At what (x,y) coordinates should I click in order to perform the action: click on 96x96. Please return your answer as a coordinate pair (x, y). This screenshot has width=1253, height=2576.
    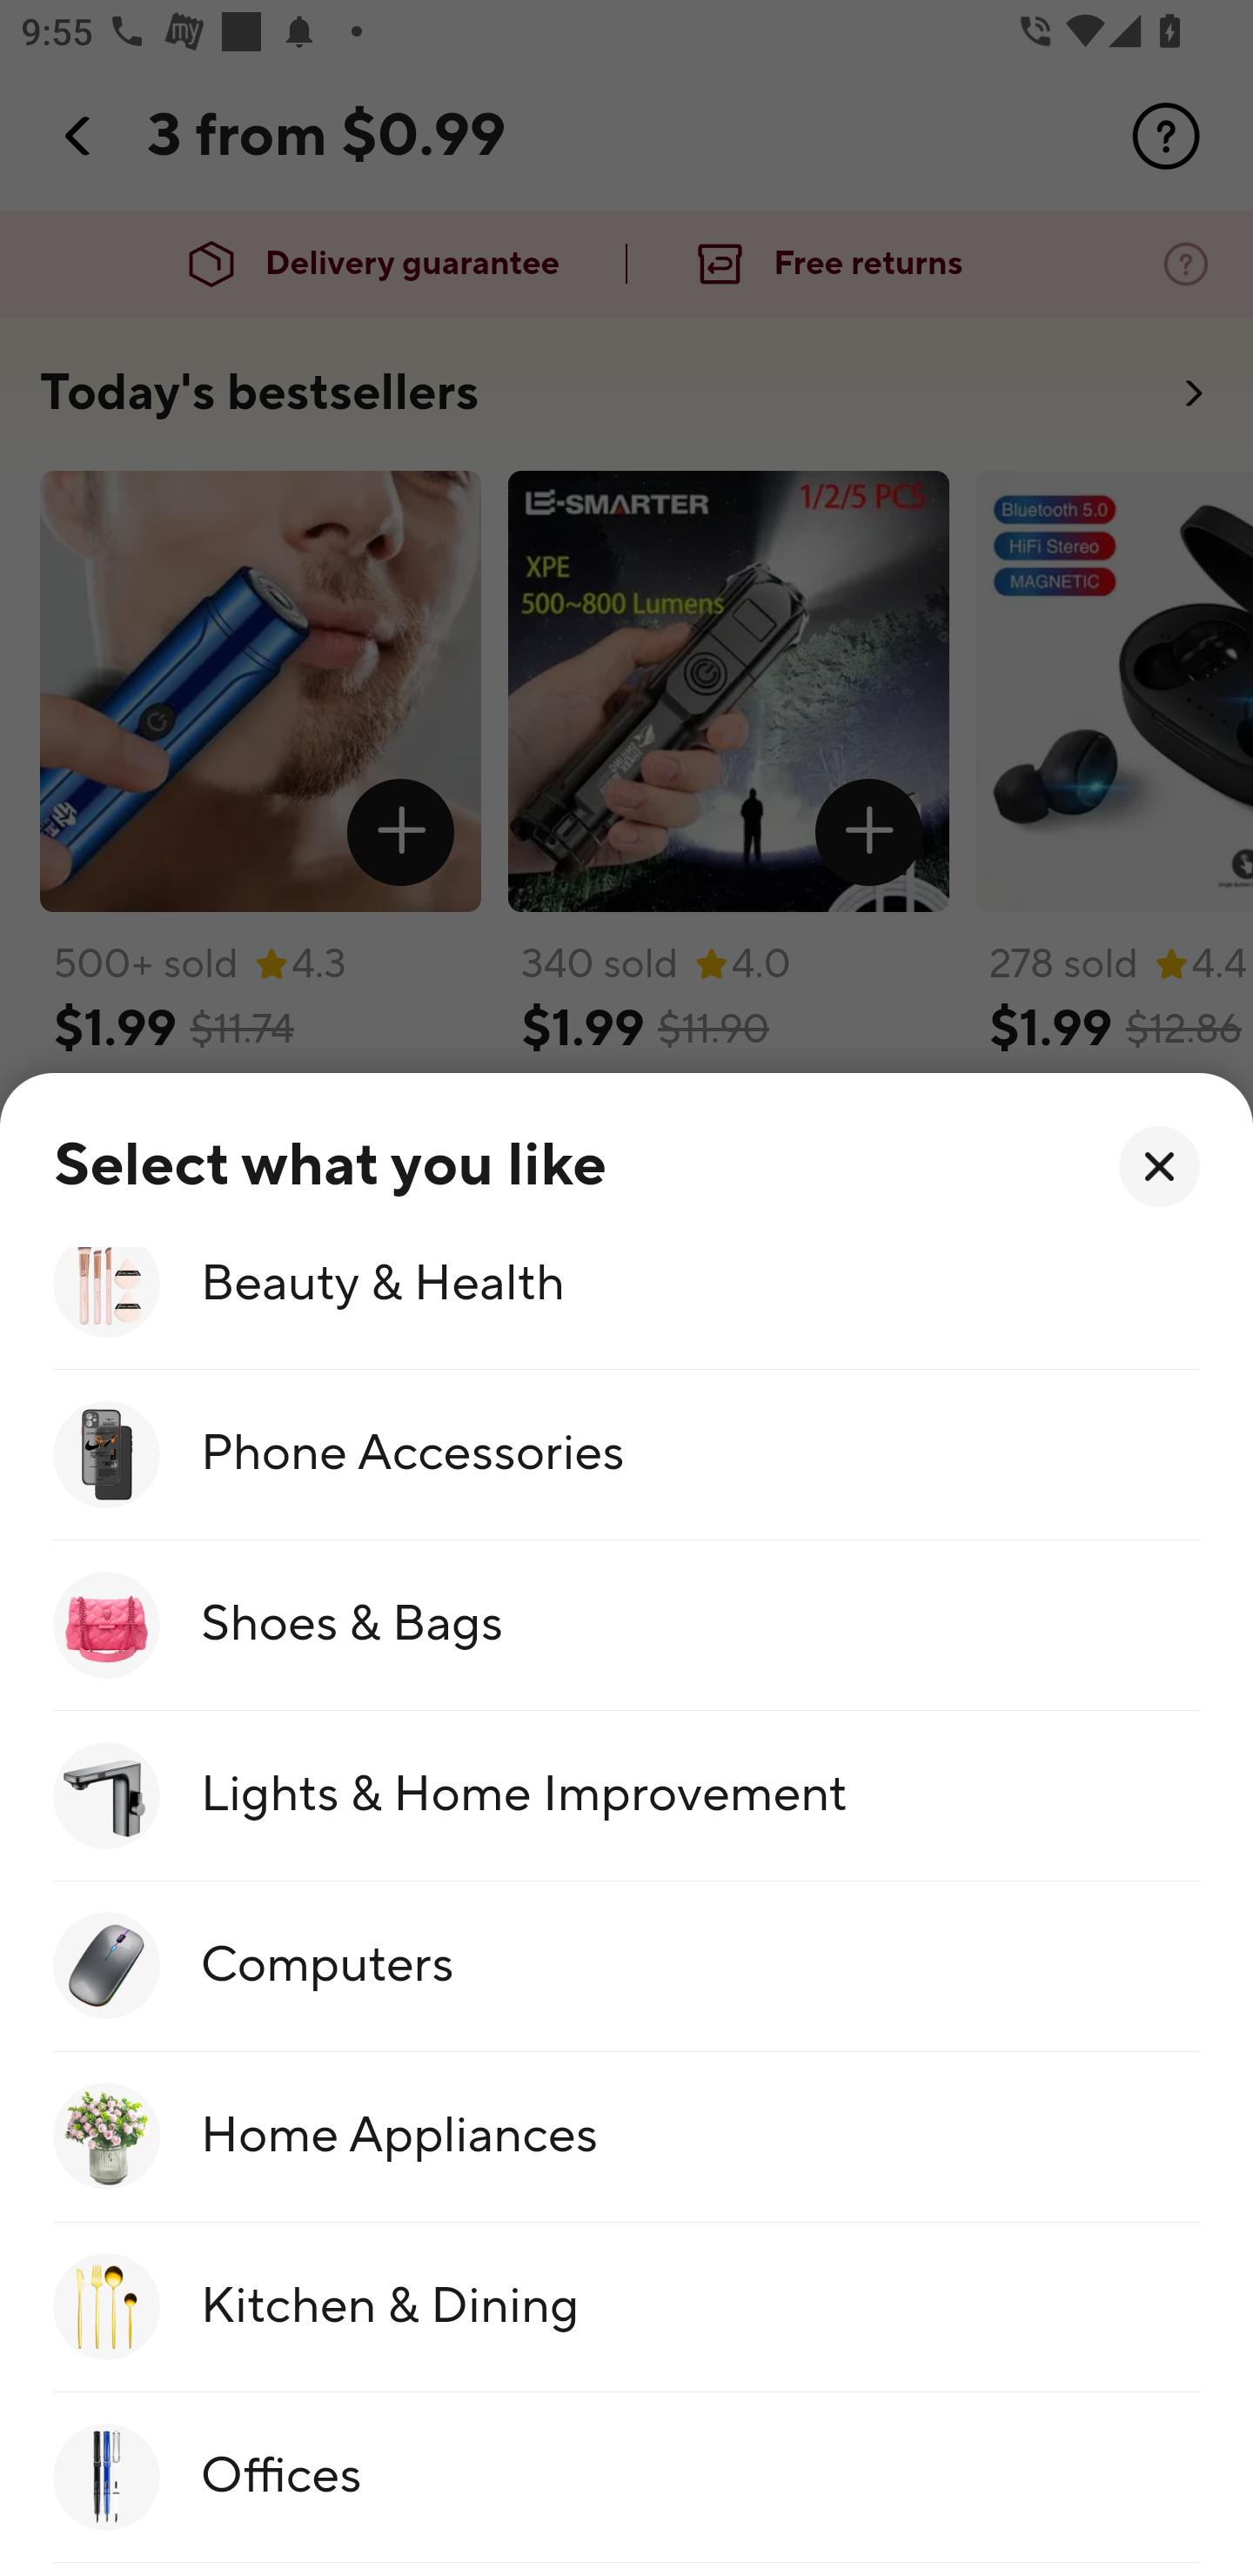
    Looking at the image, I should click on (1159, 1166).